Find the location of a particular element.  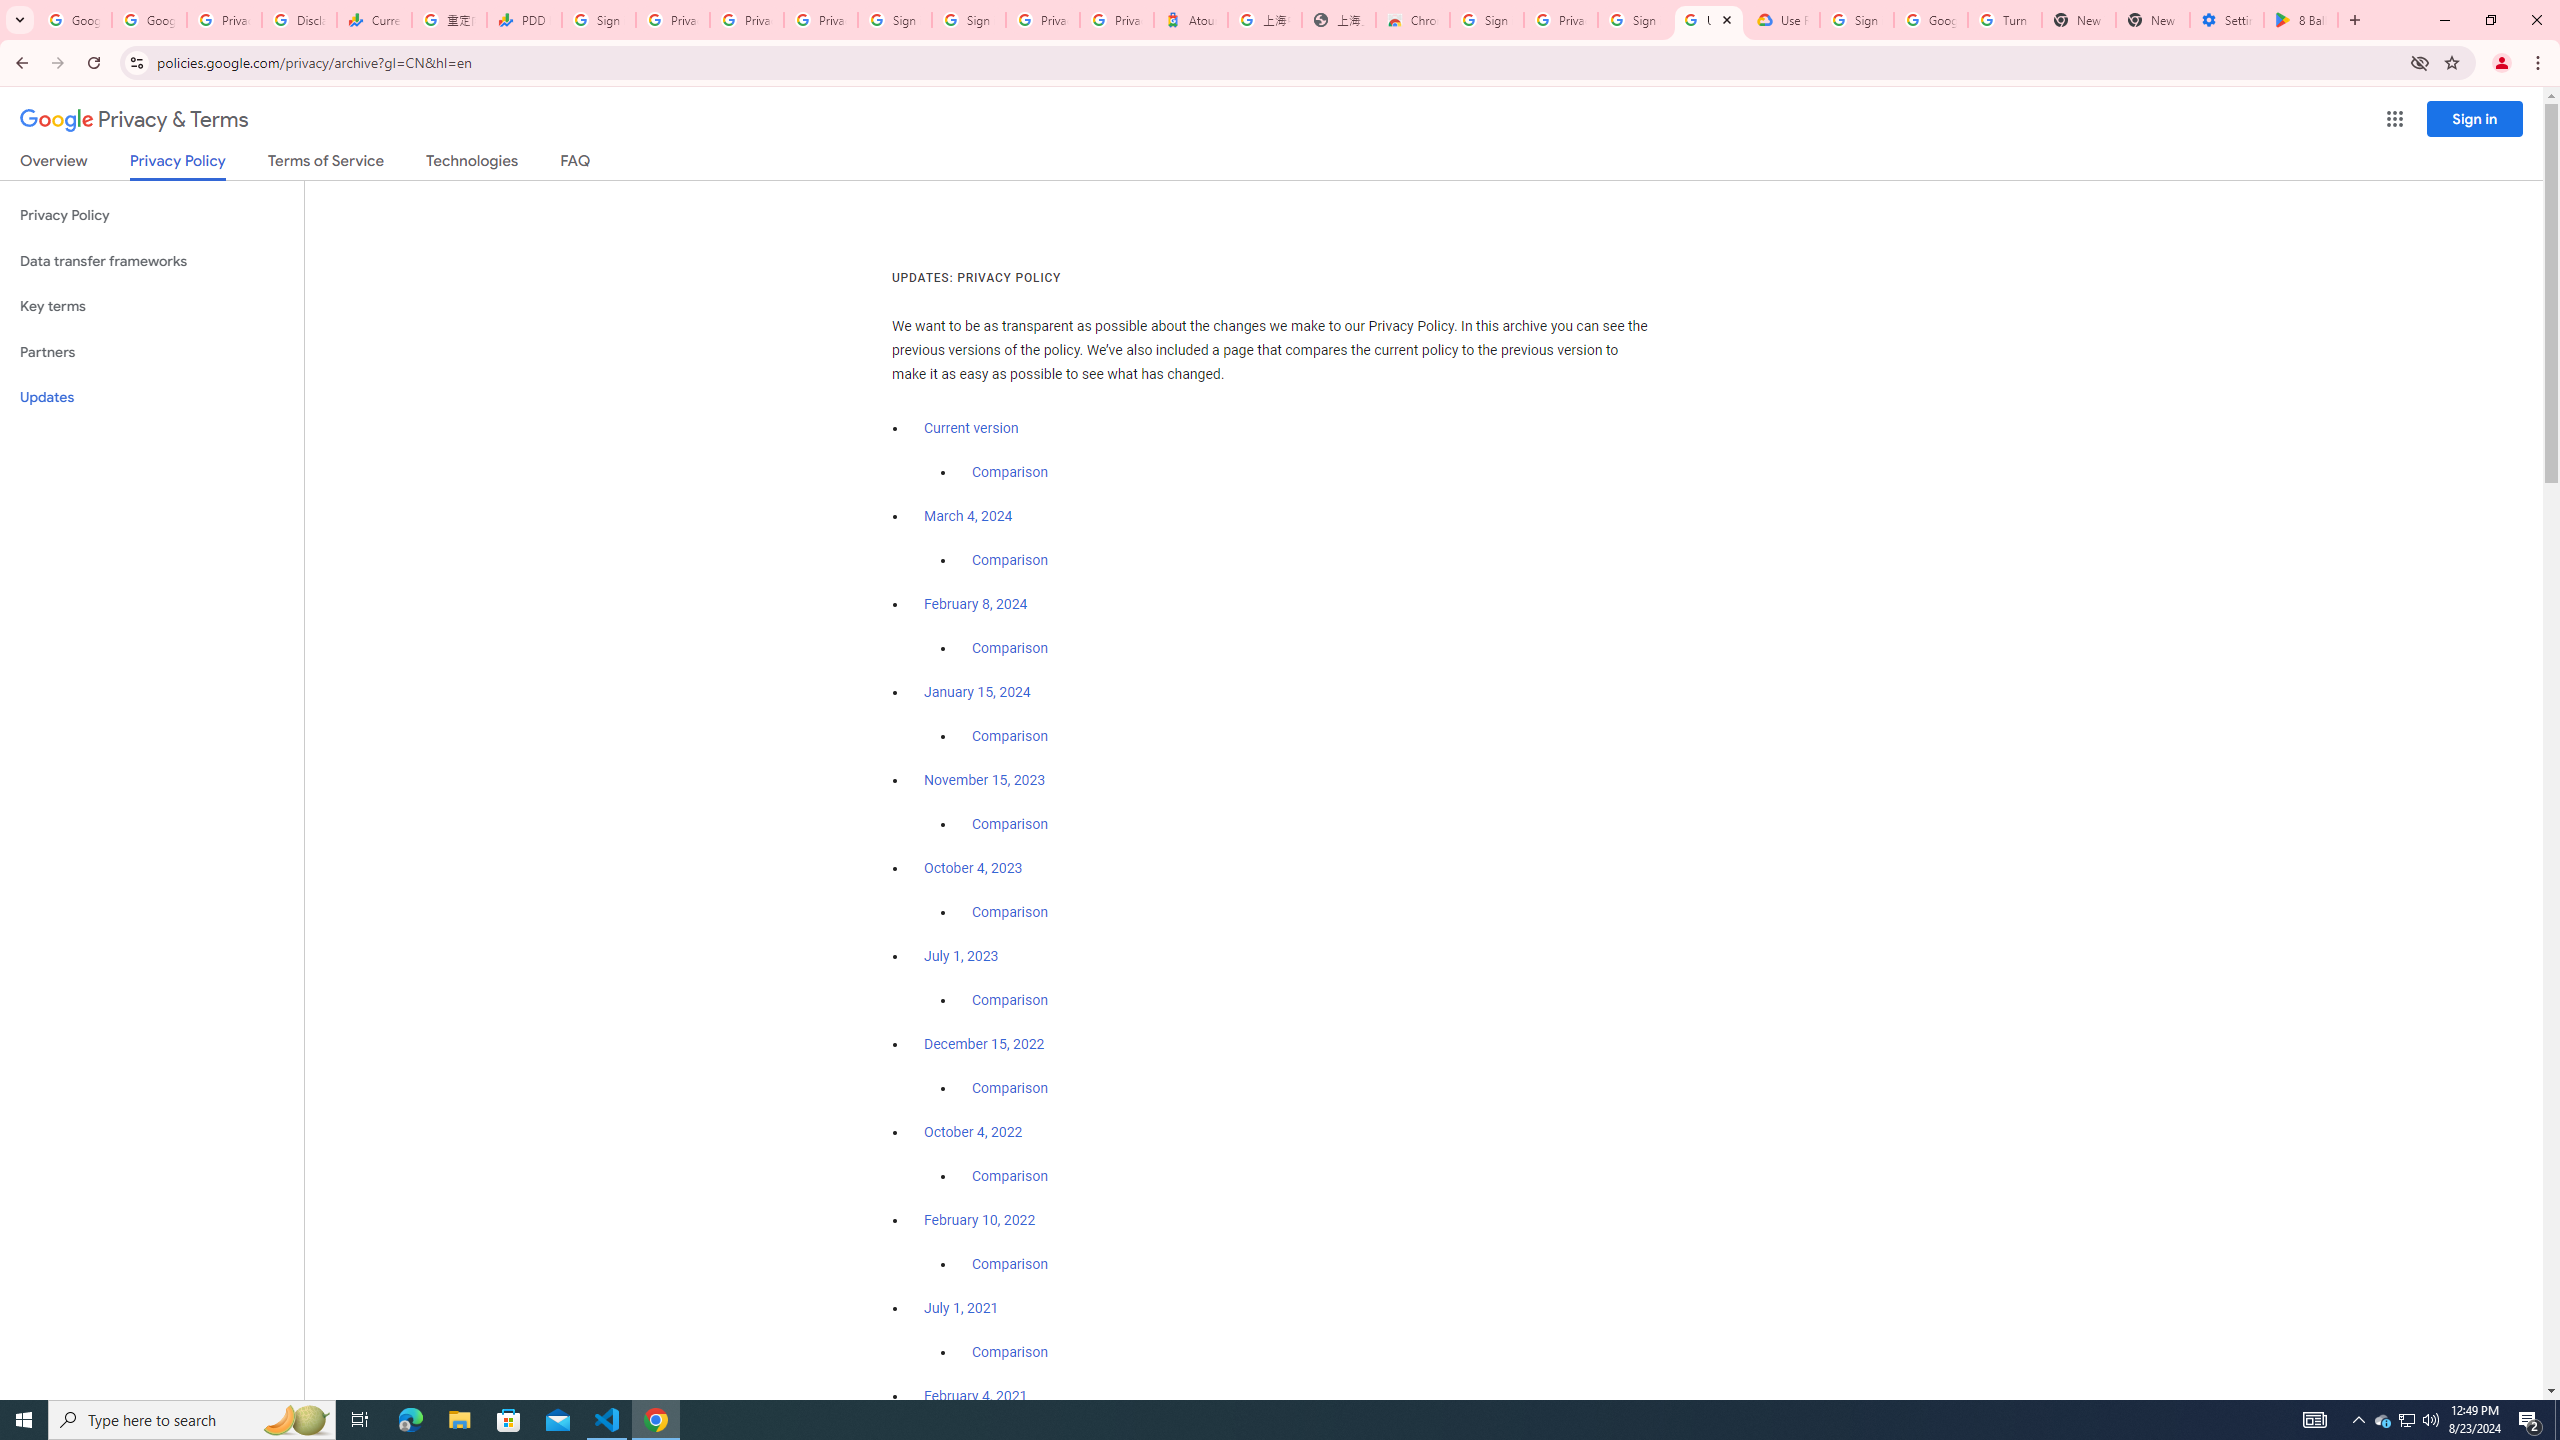

Current version is located at coordinates (971, 428).